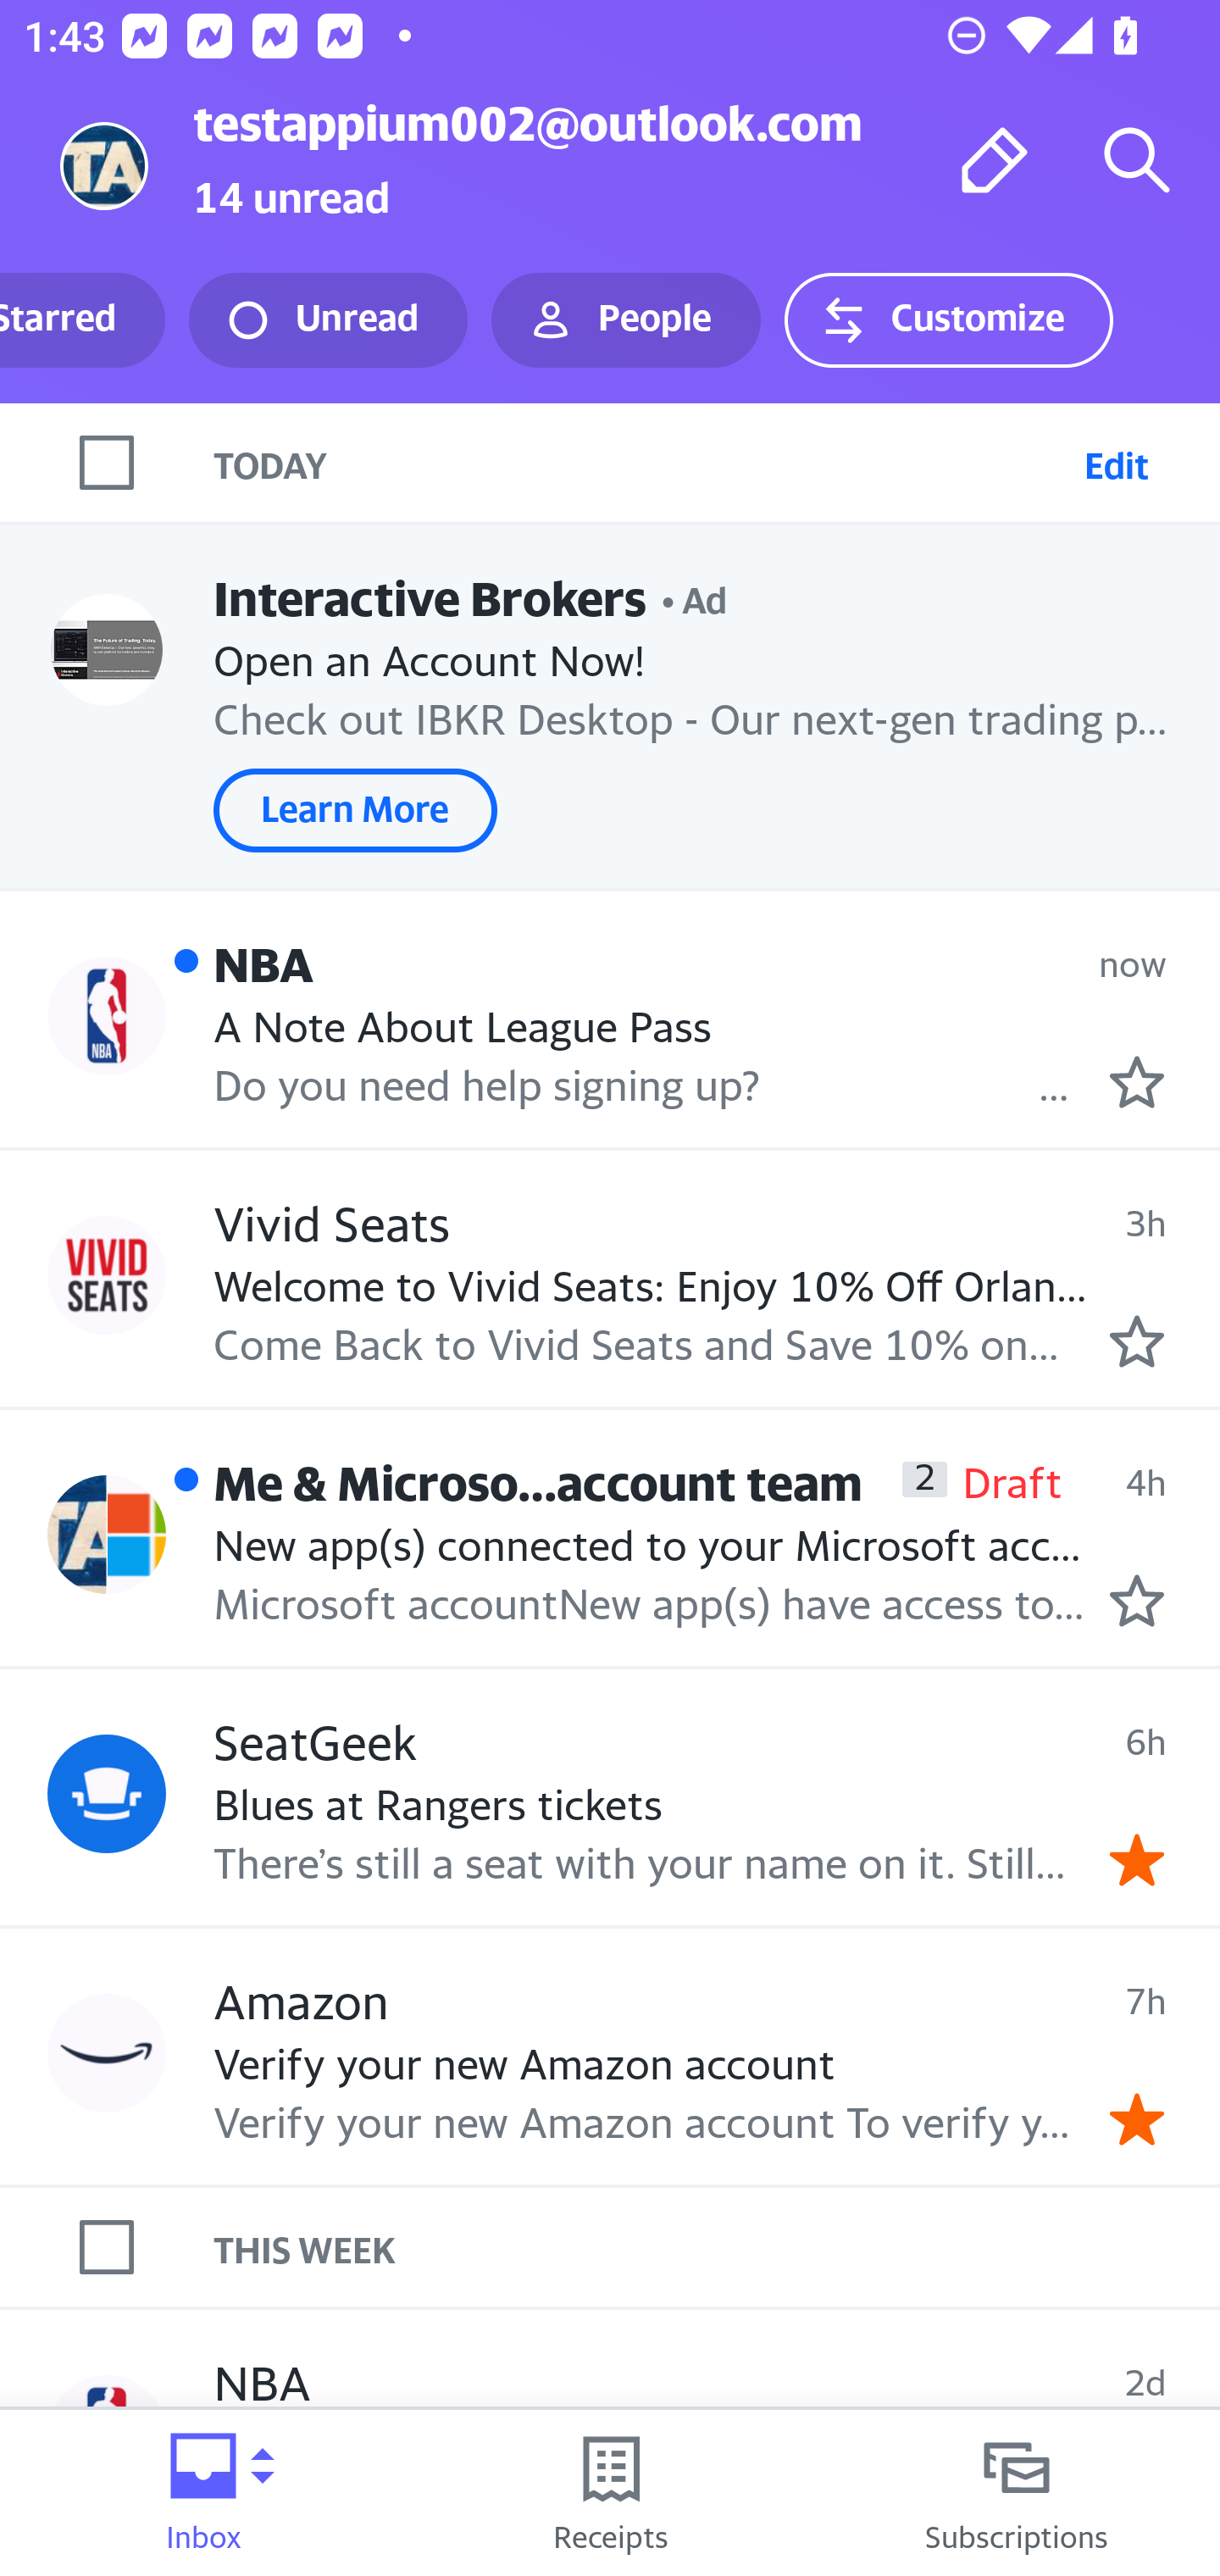 The height and width of the screenshot is (2576, 1220). Describe the element at coordinates (1137, 1341) in the screenshot. I see `Mark as starred.` at that location.